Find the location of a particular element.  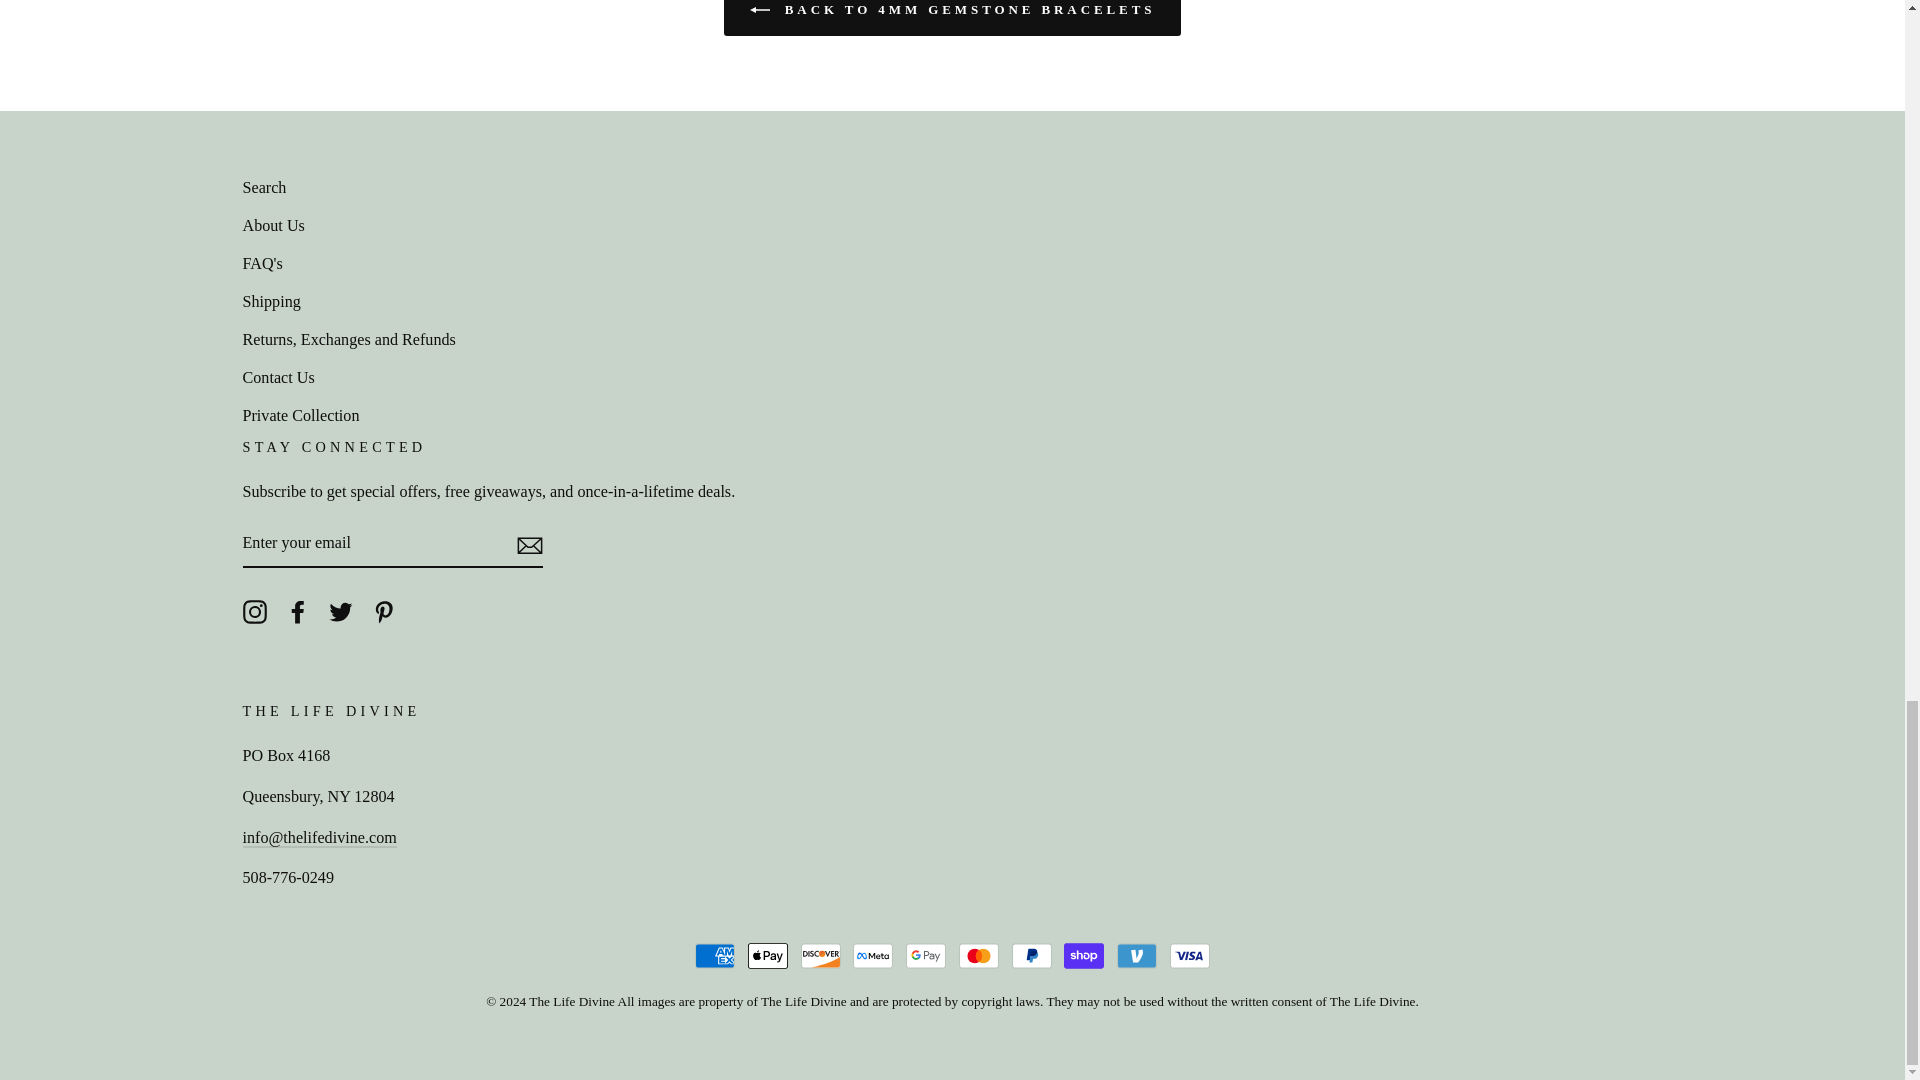

The Life Divine on Facebook is located at coordinates (298, 611).